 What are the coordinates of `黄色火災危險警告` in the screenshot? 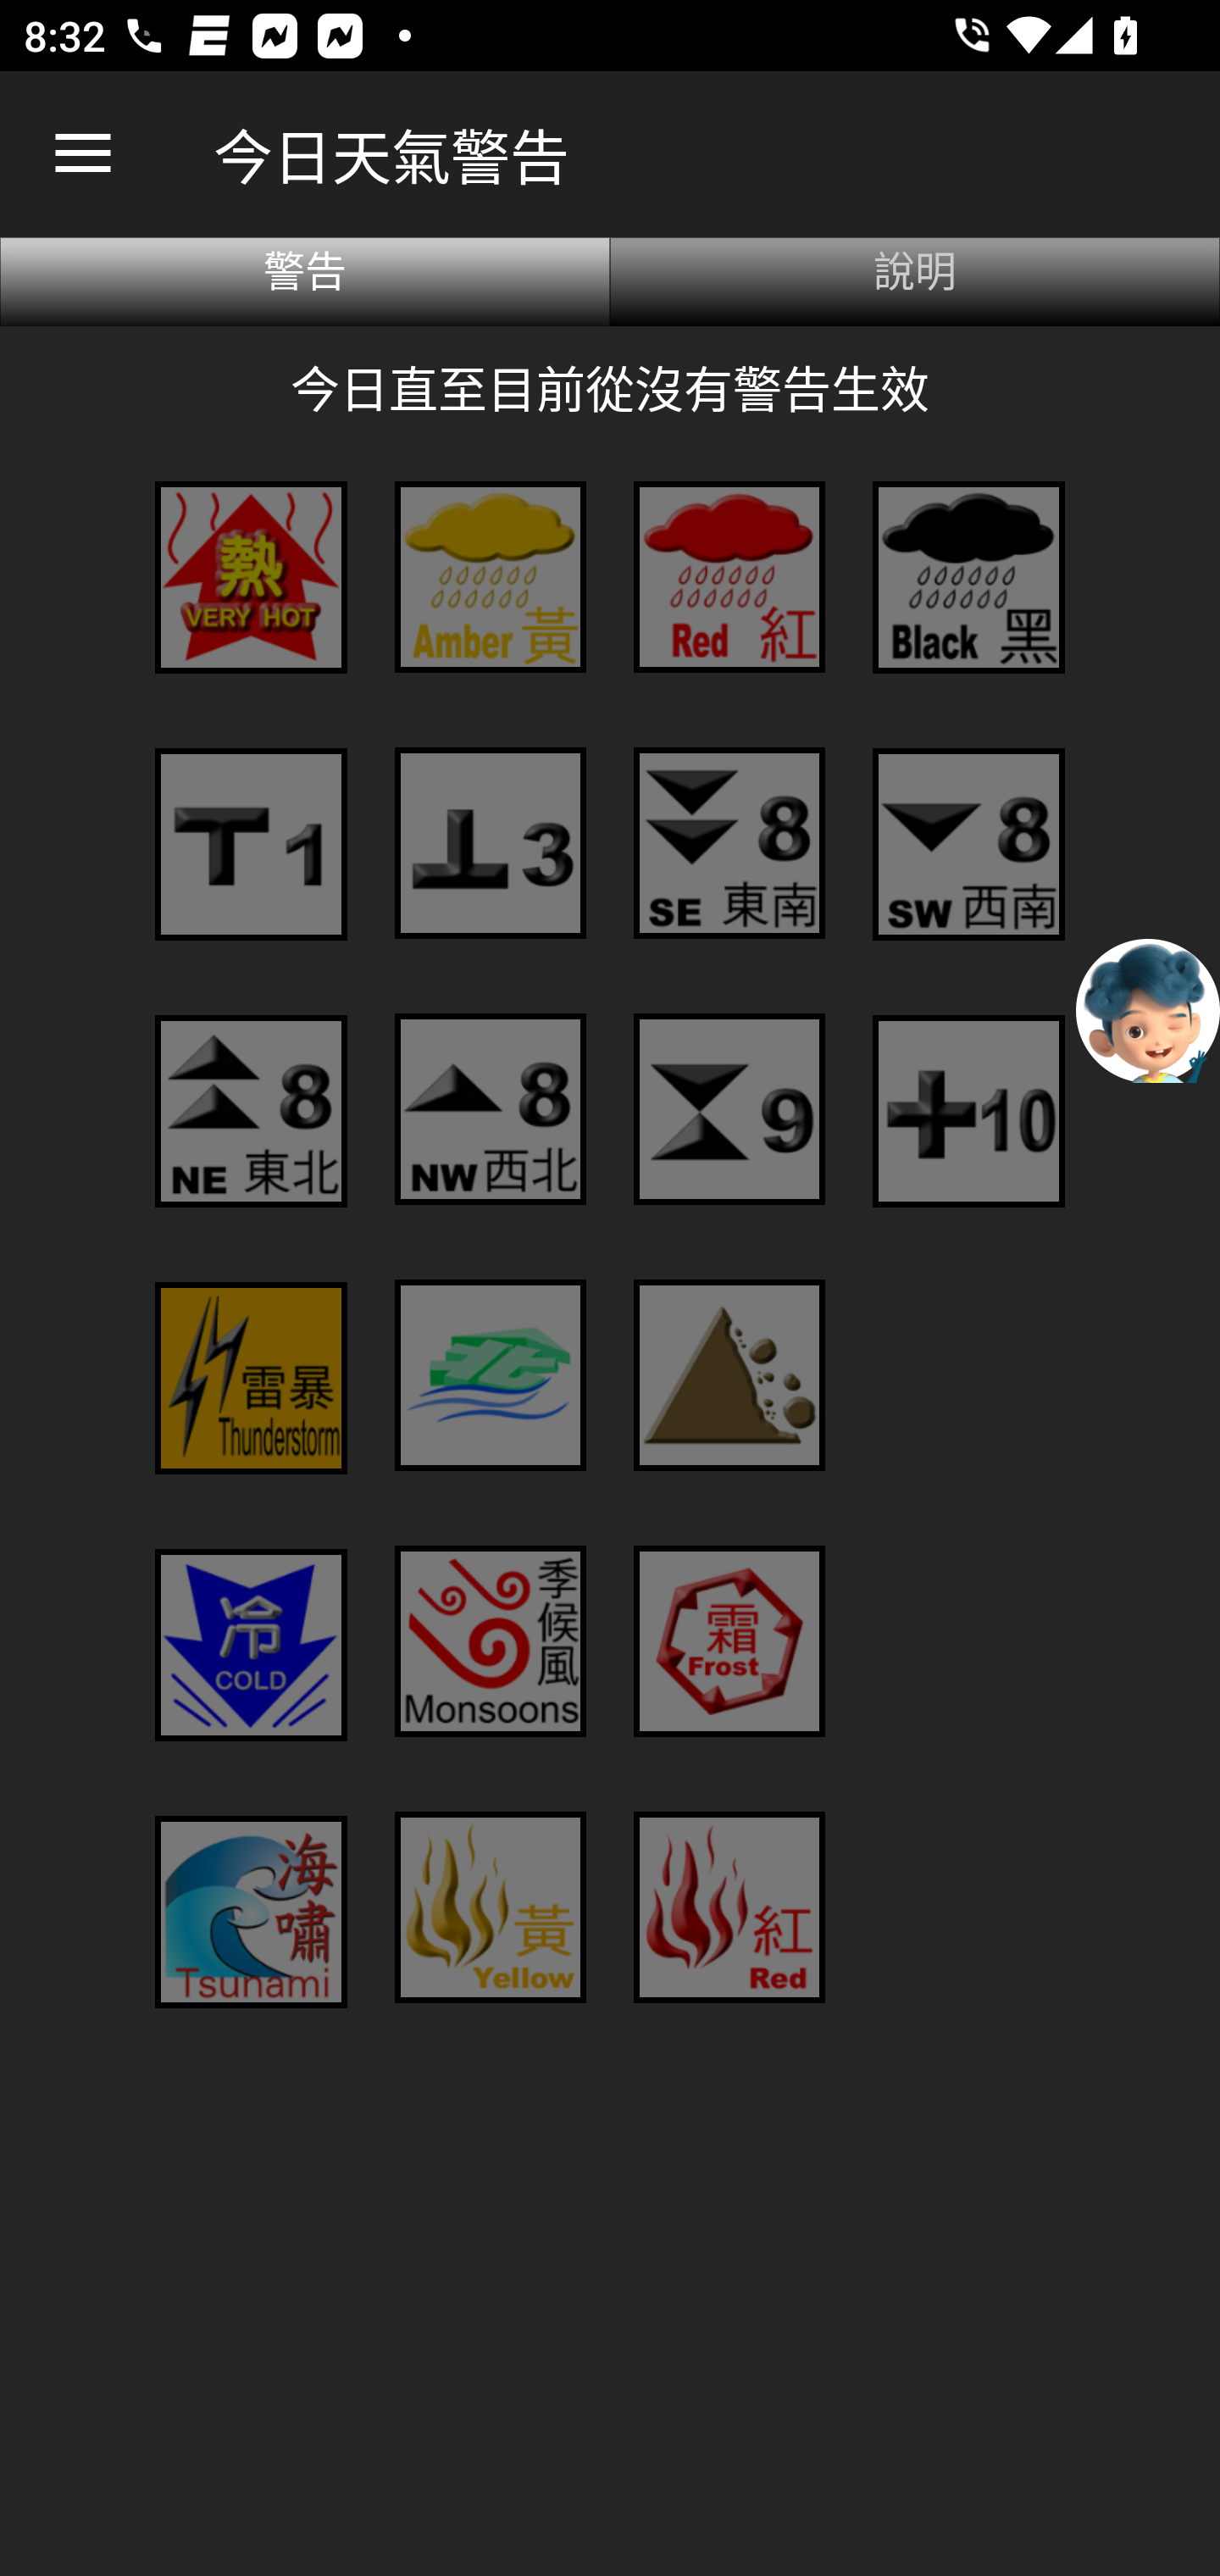 It's located at (490, 1907).